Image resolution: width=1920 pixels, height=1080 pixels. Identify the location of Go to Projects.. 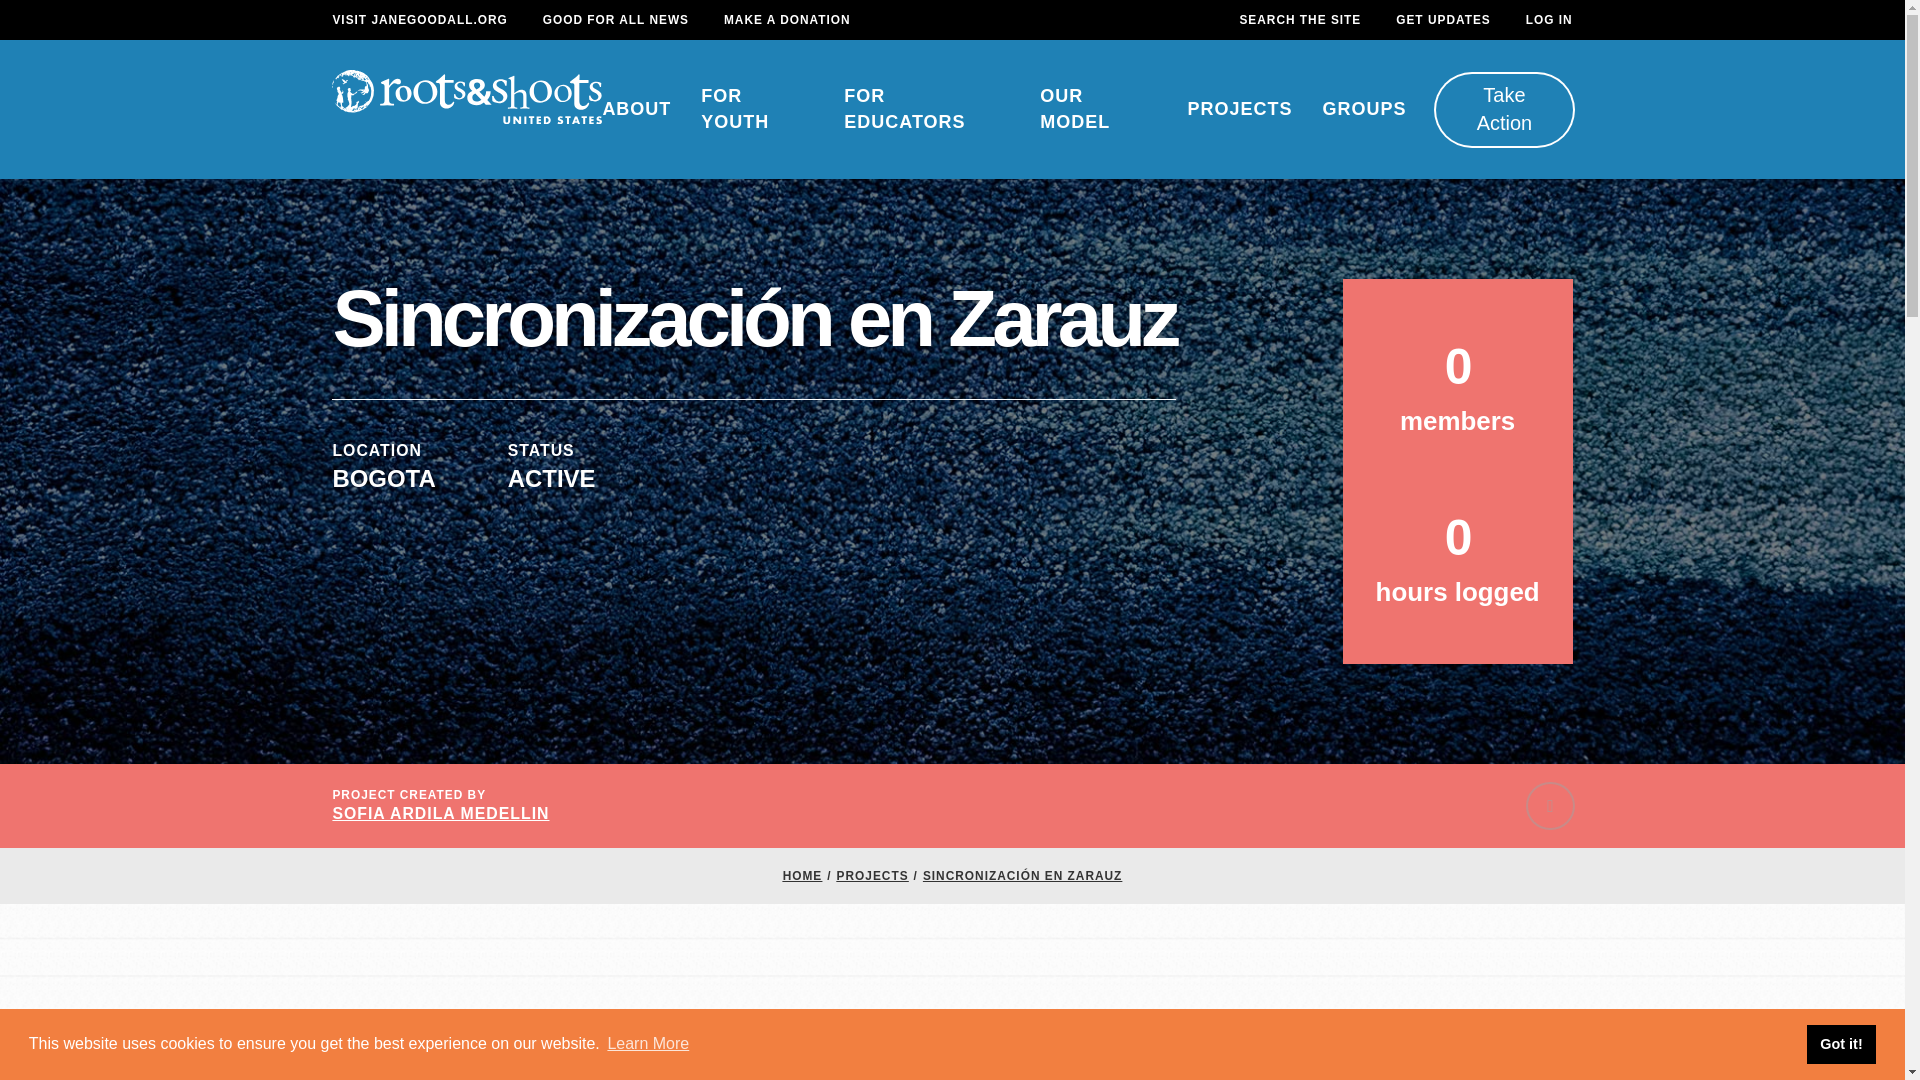
(872, 876).